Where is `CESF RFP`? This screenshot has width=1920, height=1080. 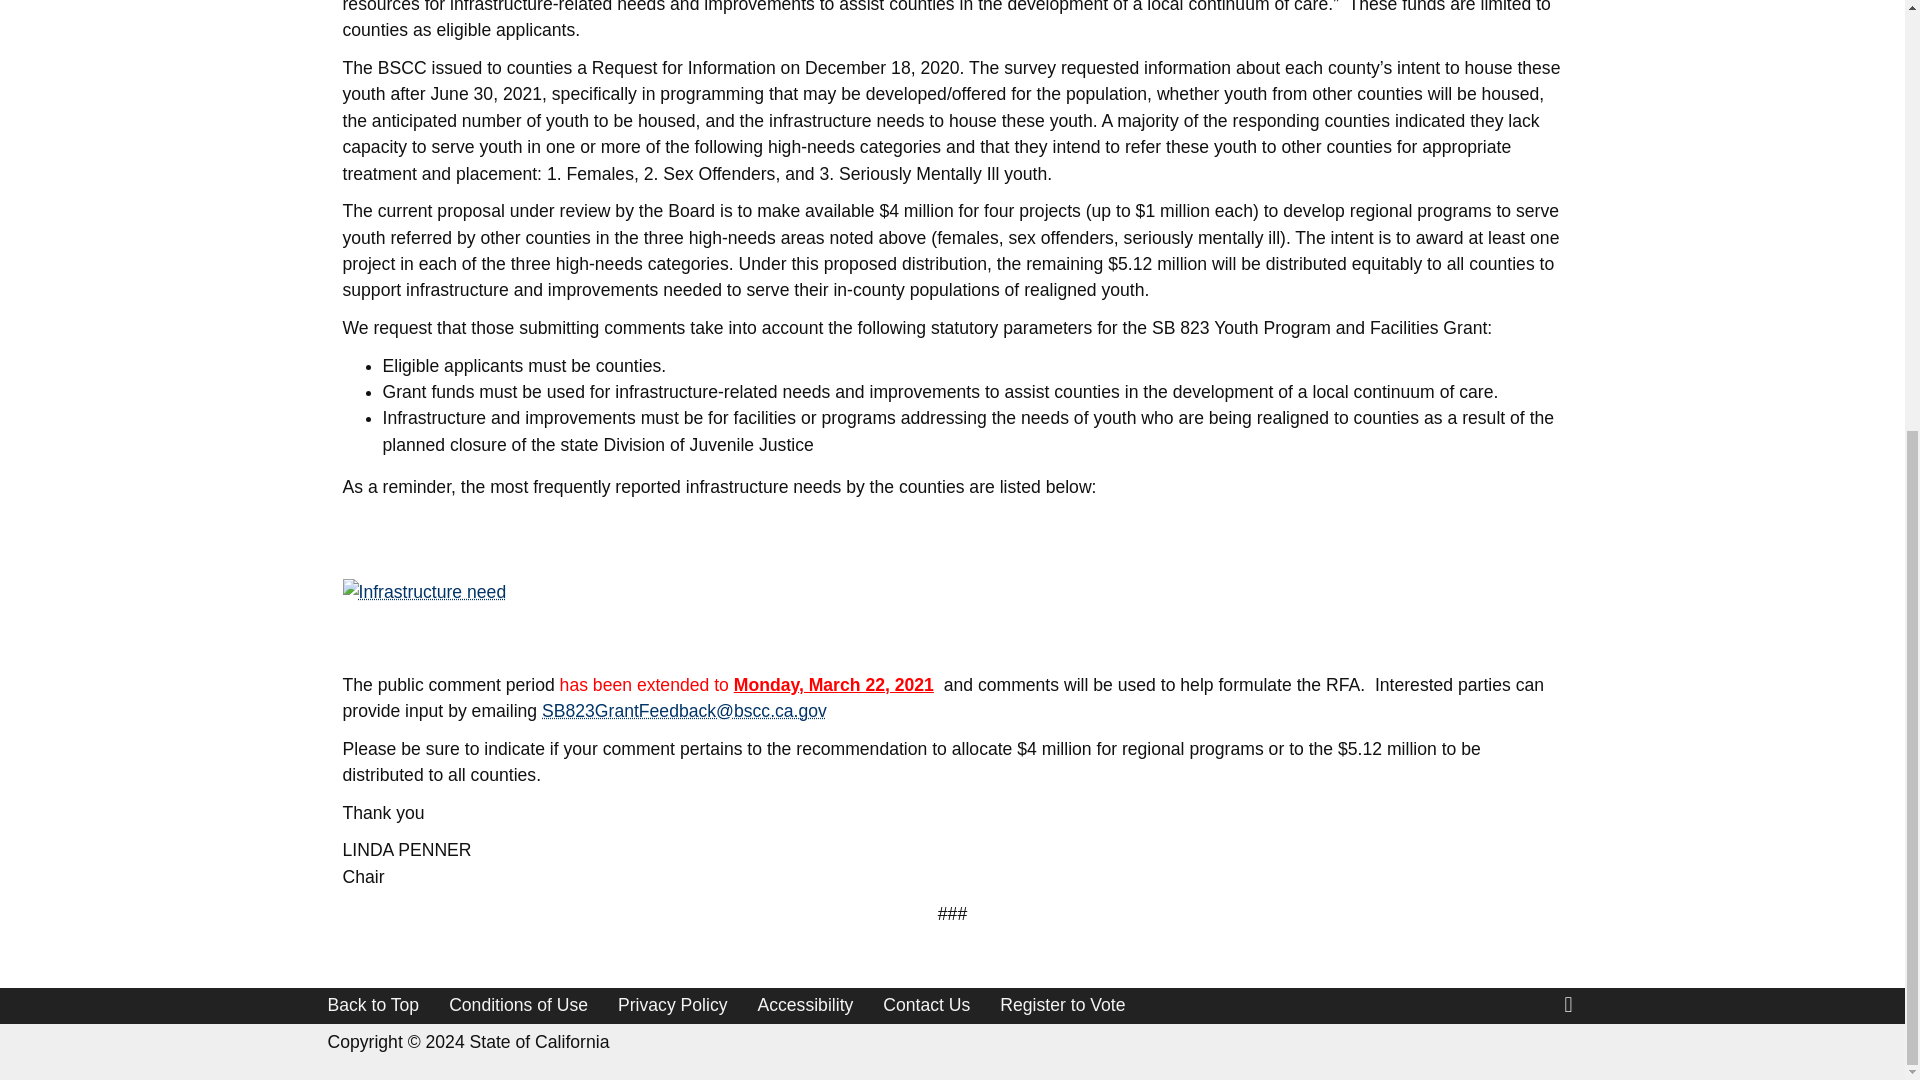 CESF RFP is located at coordinates (424, 591).